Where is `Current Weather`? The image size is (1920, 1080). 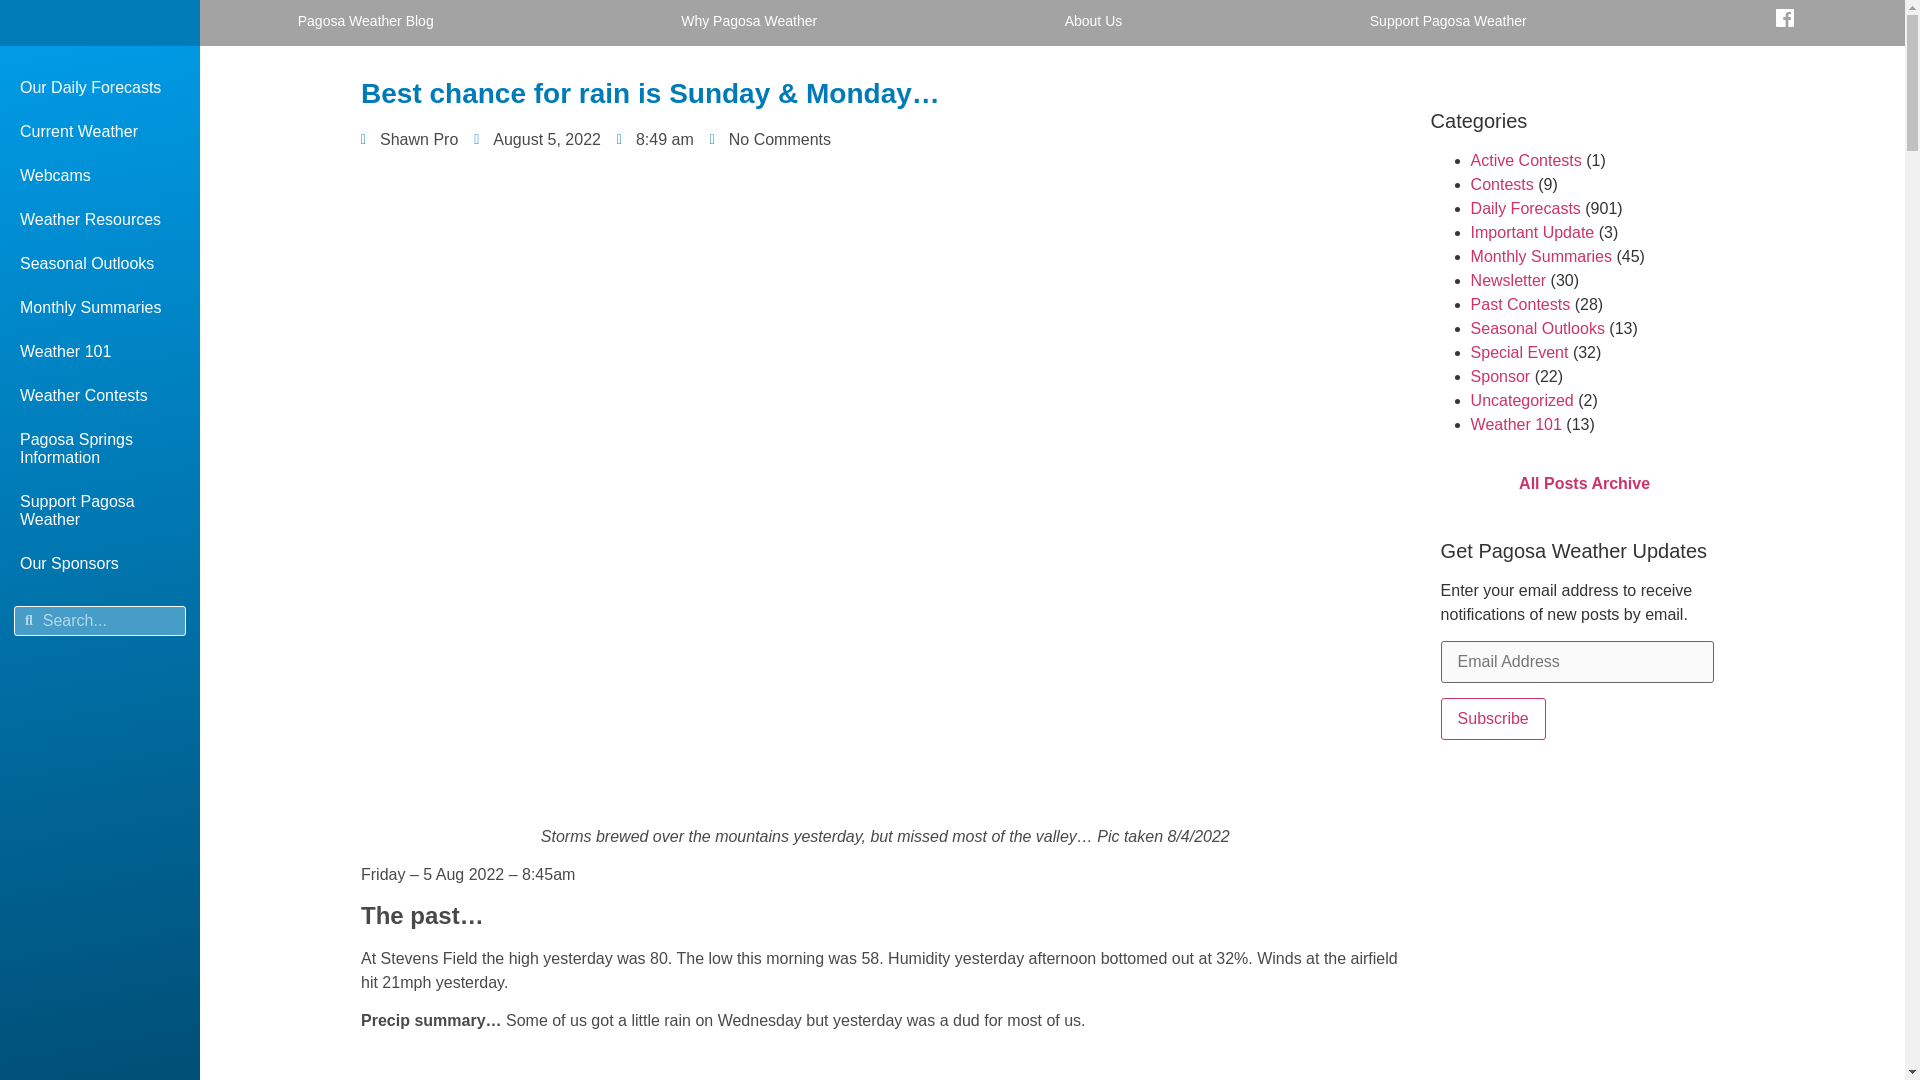
Current Weather is located at coordinates (100, 132).